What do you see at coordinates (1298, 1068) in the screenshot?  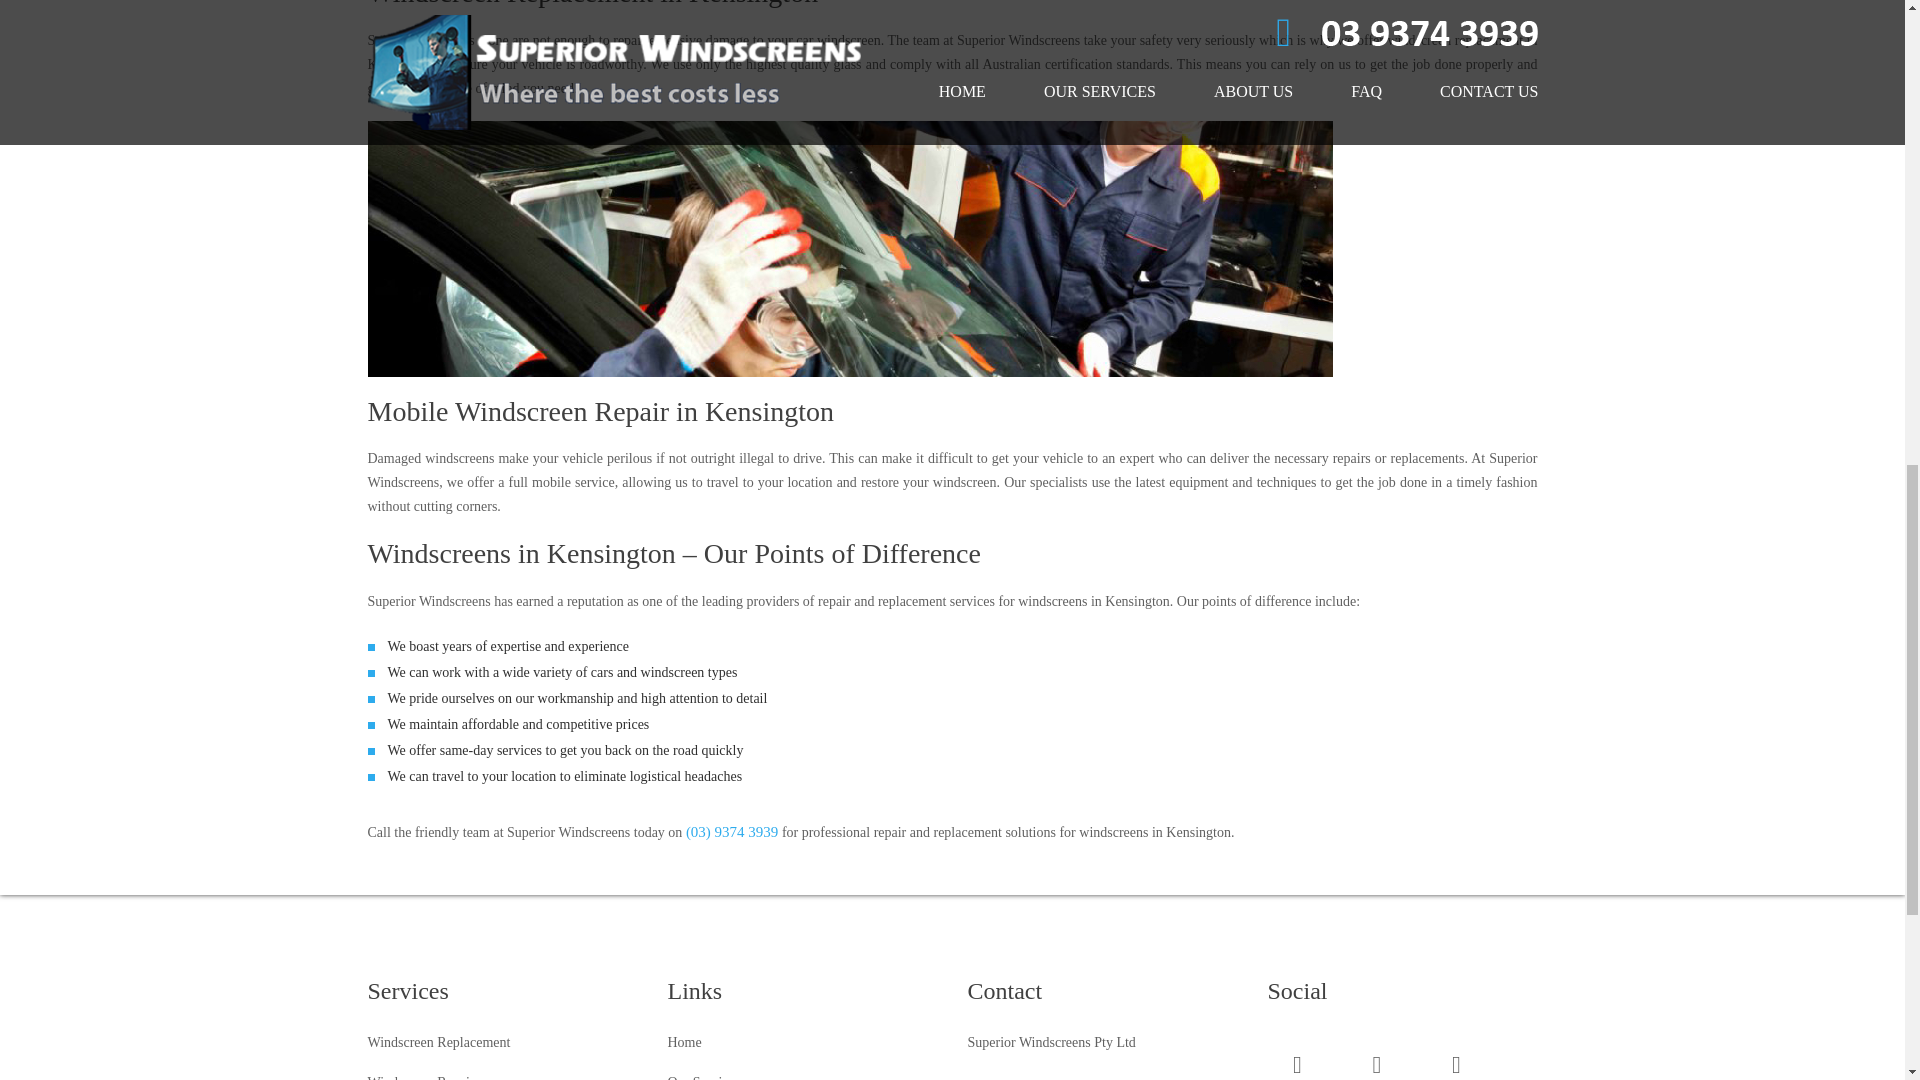 I see `Facebook` at bounding box center [1298, 1068].